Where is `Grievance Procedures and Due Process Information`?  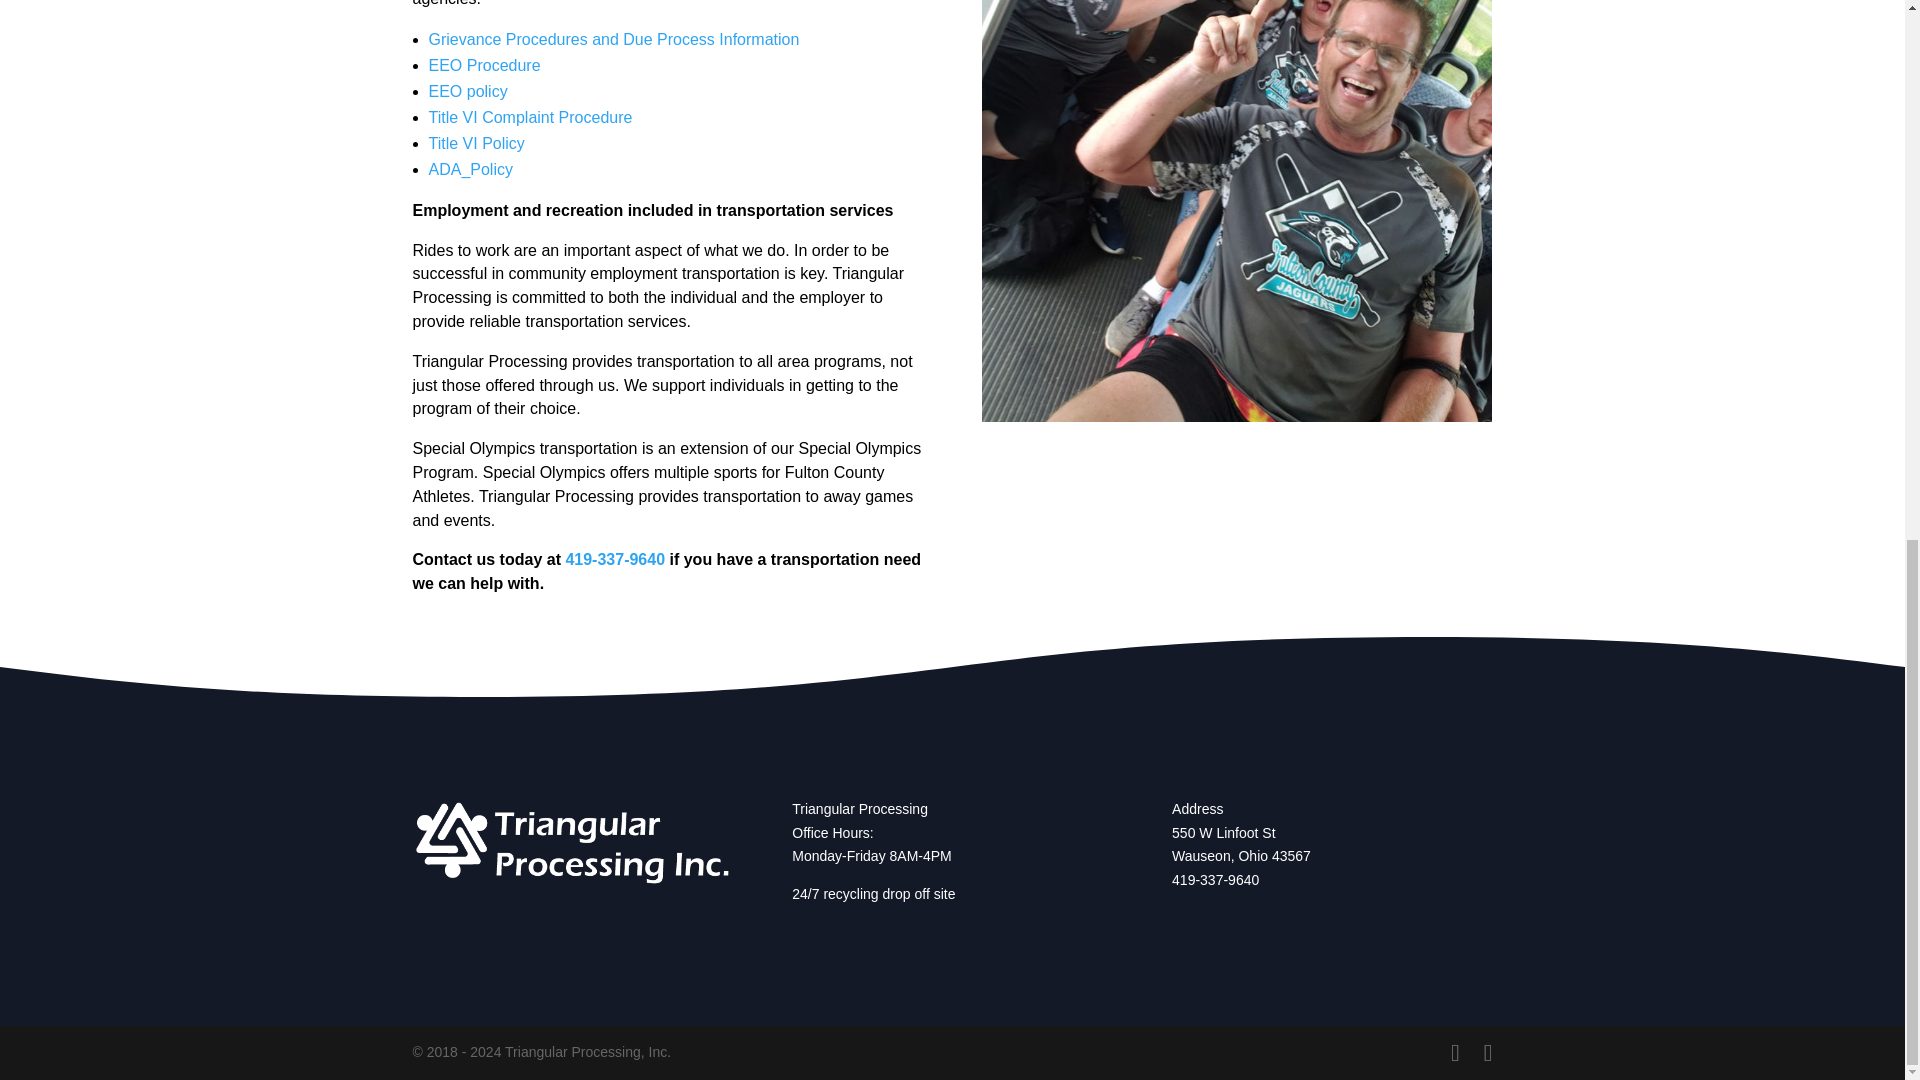
Grievance Procedures and Due Process Information is located at coordinates (613, 39).